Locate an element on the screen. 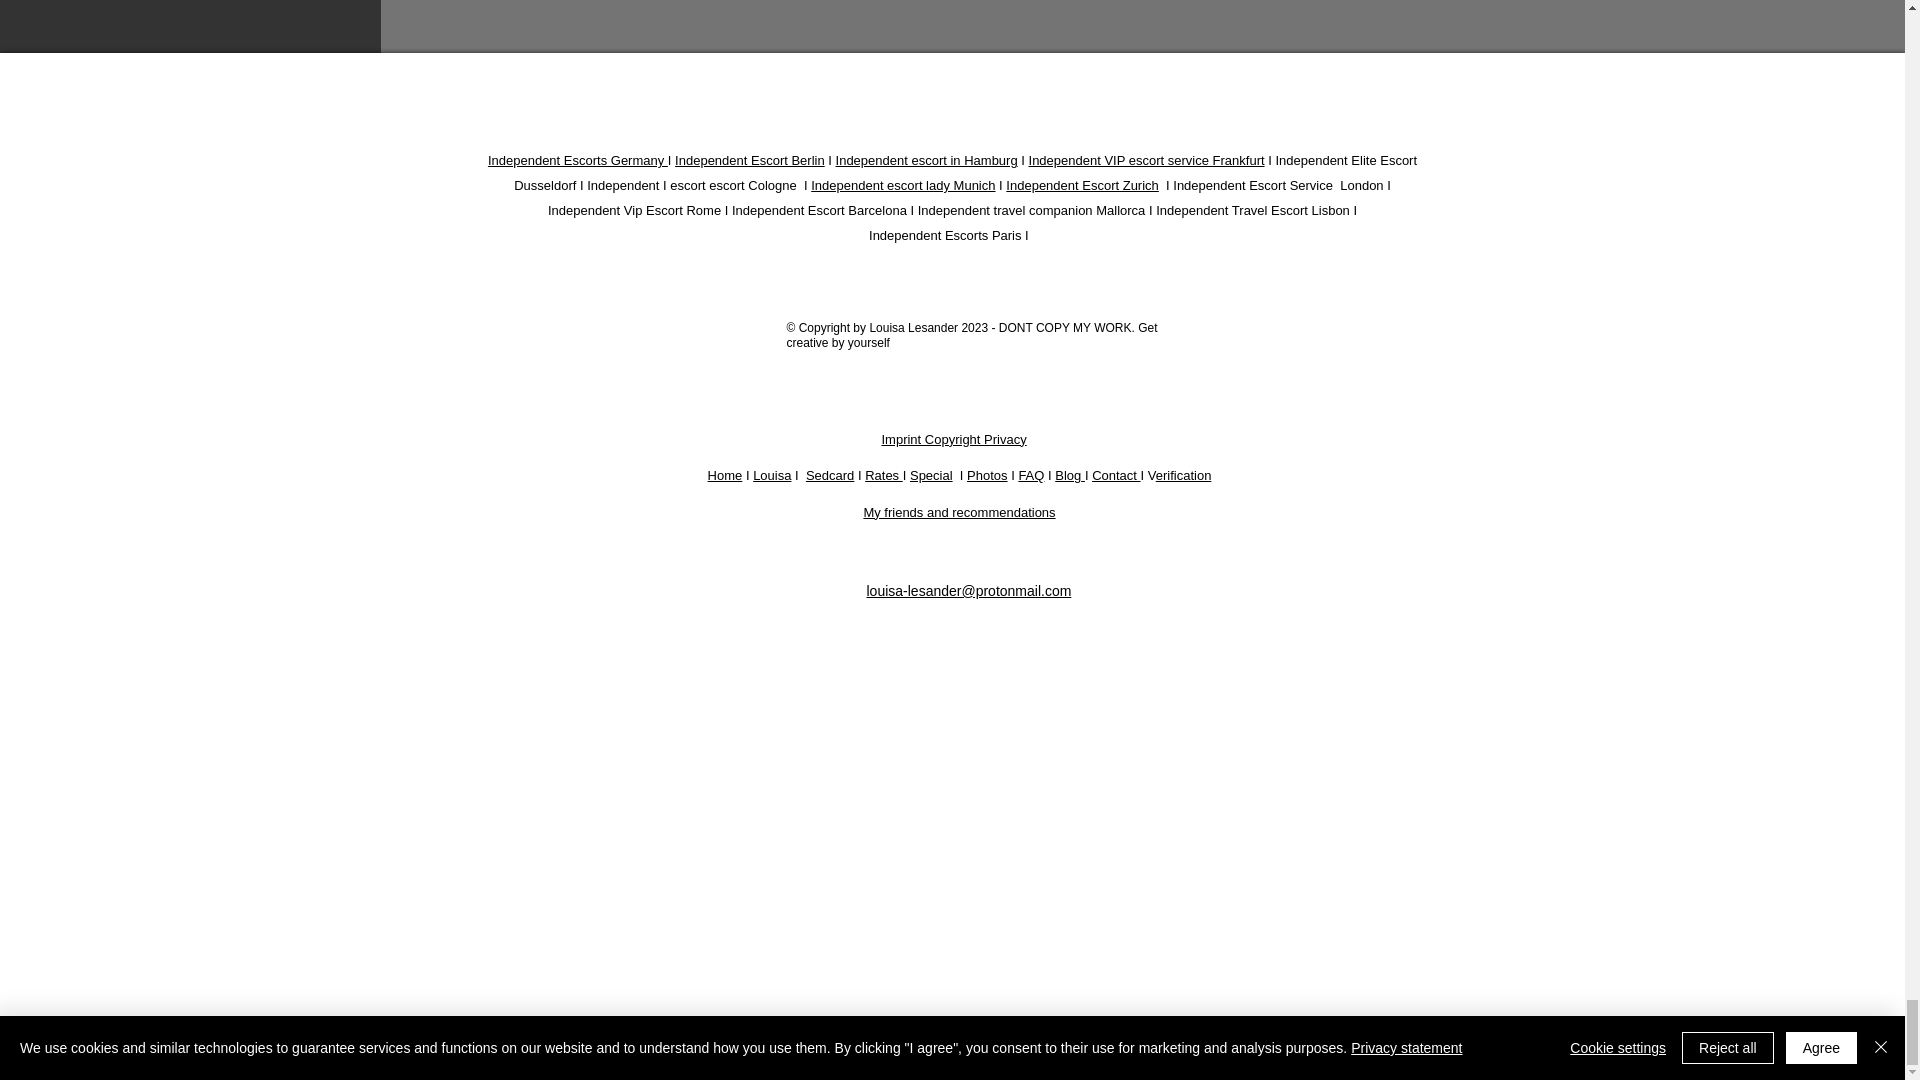  Independent Escort Berlin is located at coordinates (750, 160).